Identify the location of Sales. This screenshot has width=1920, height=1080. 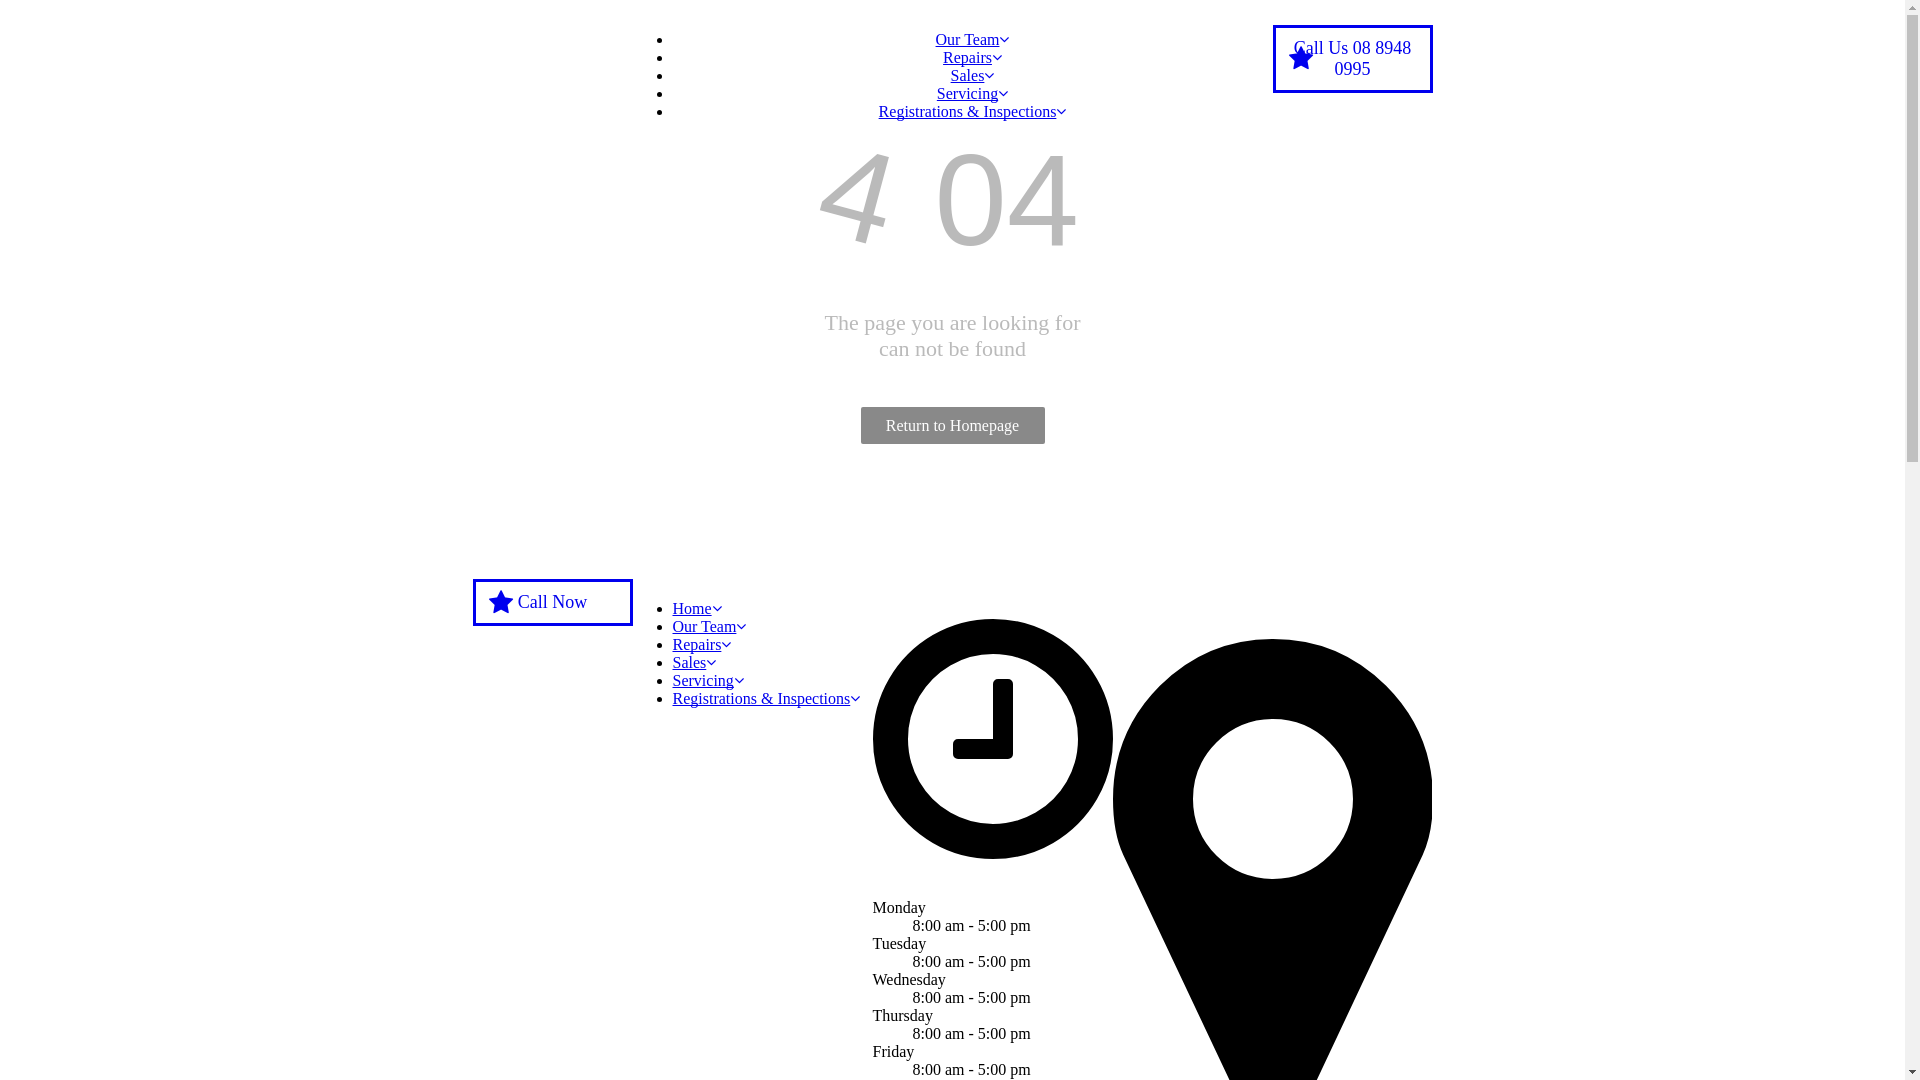
(972, 76).